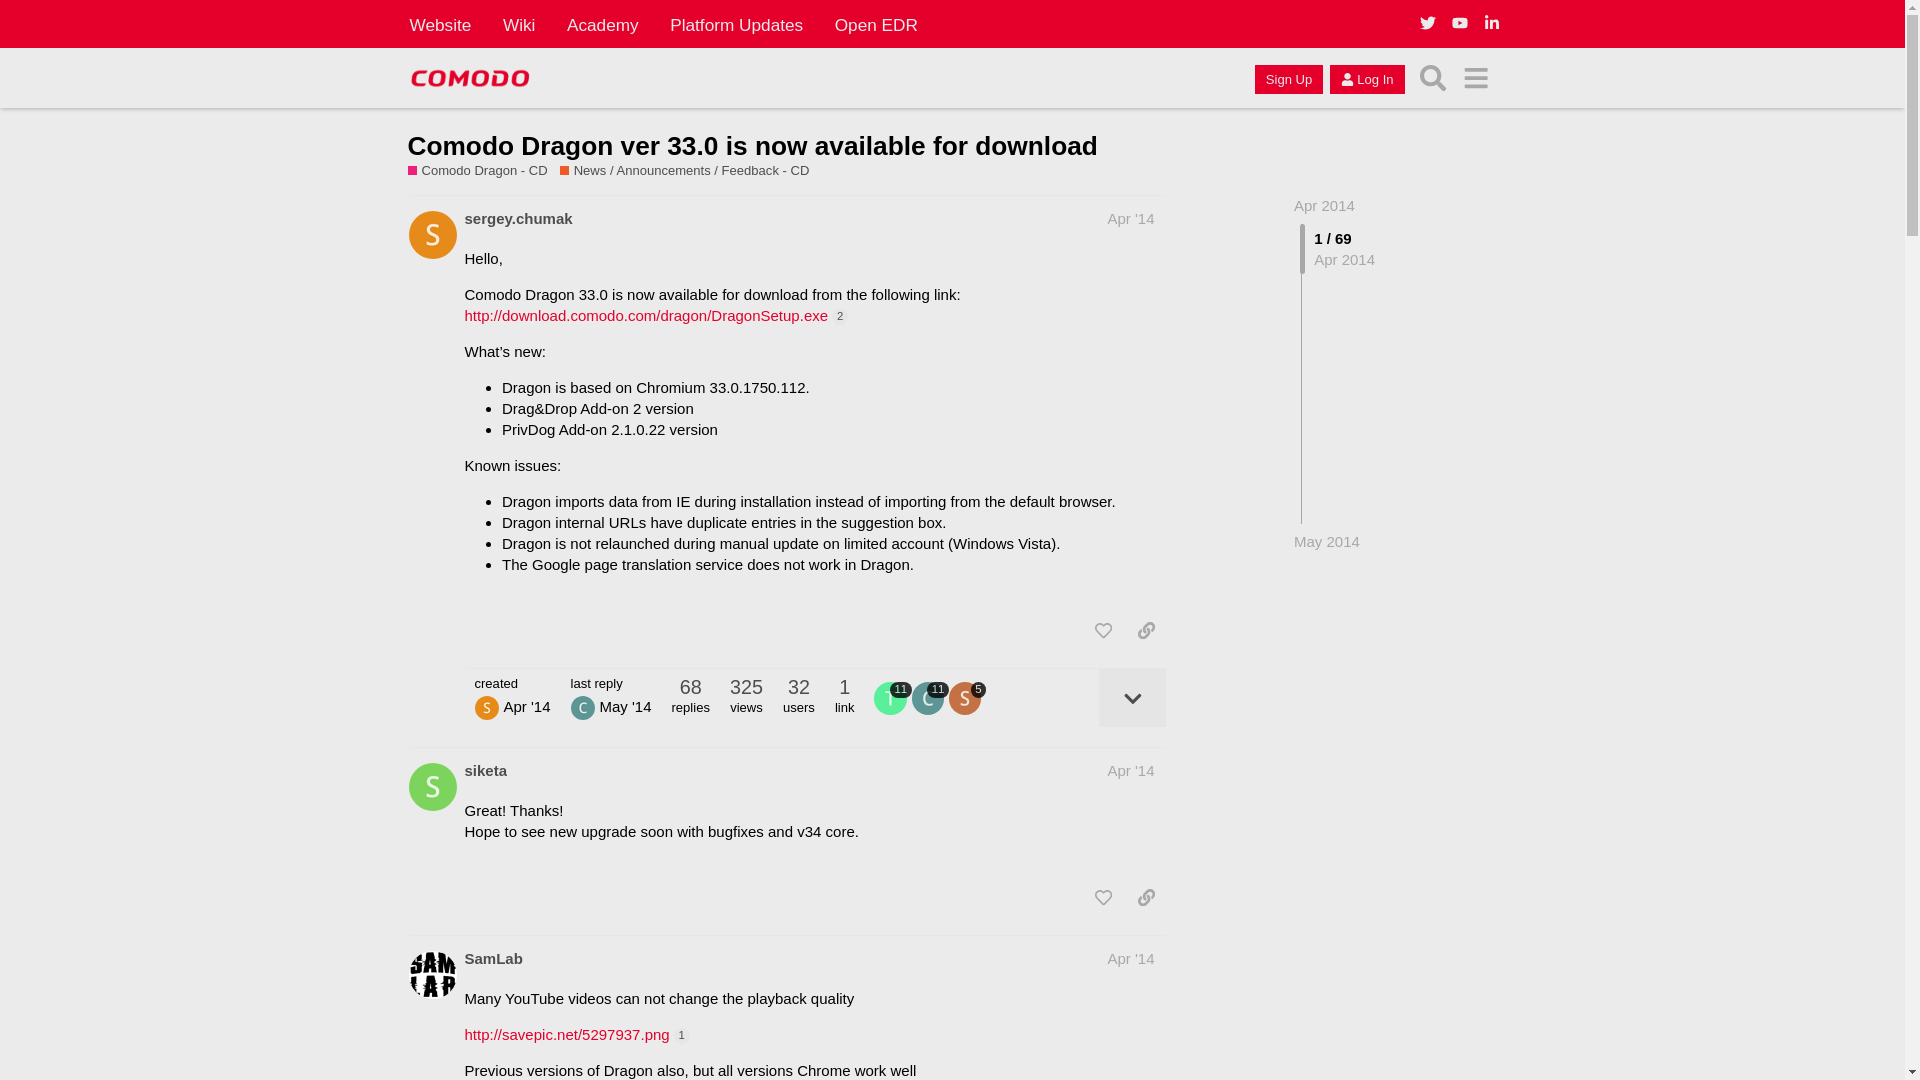 This screenshot has width=1920, height=1080. Describe the element at coordinates (1130, 218) in the screenshot. I see `Apr '14` at that location.